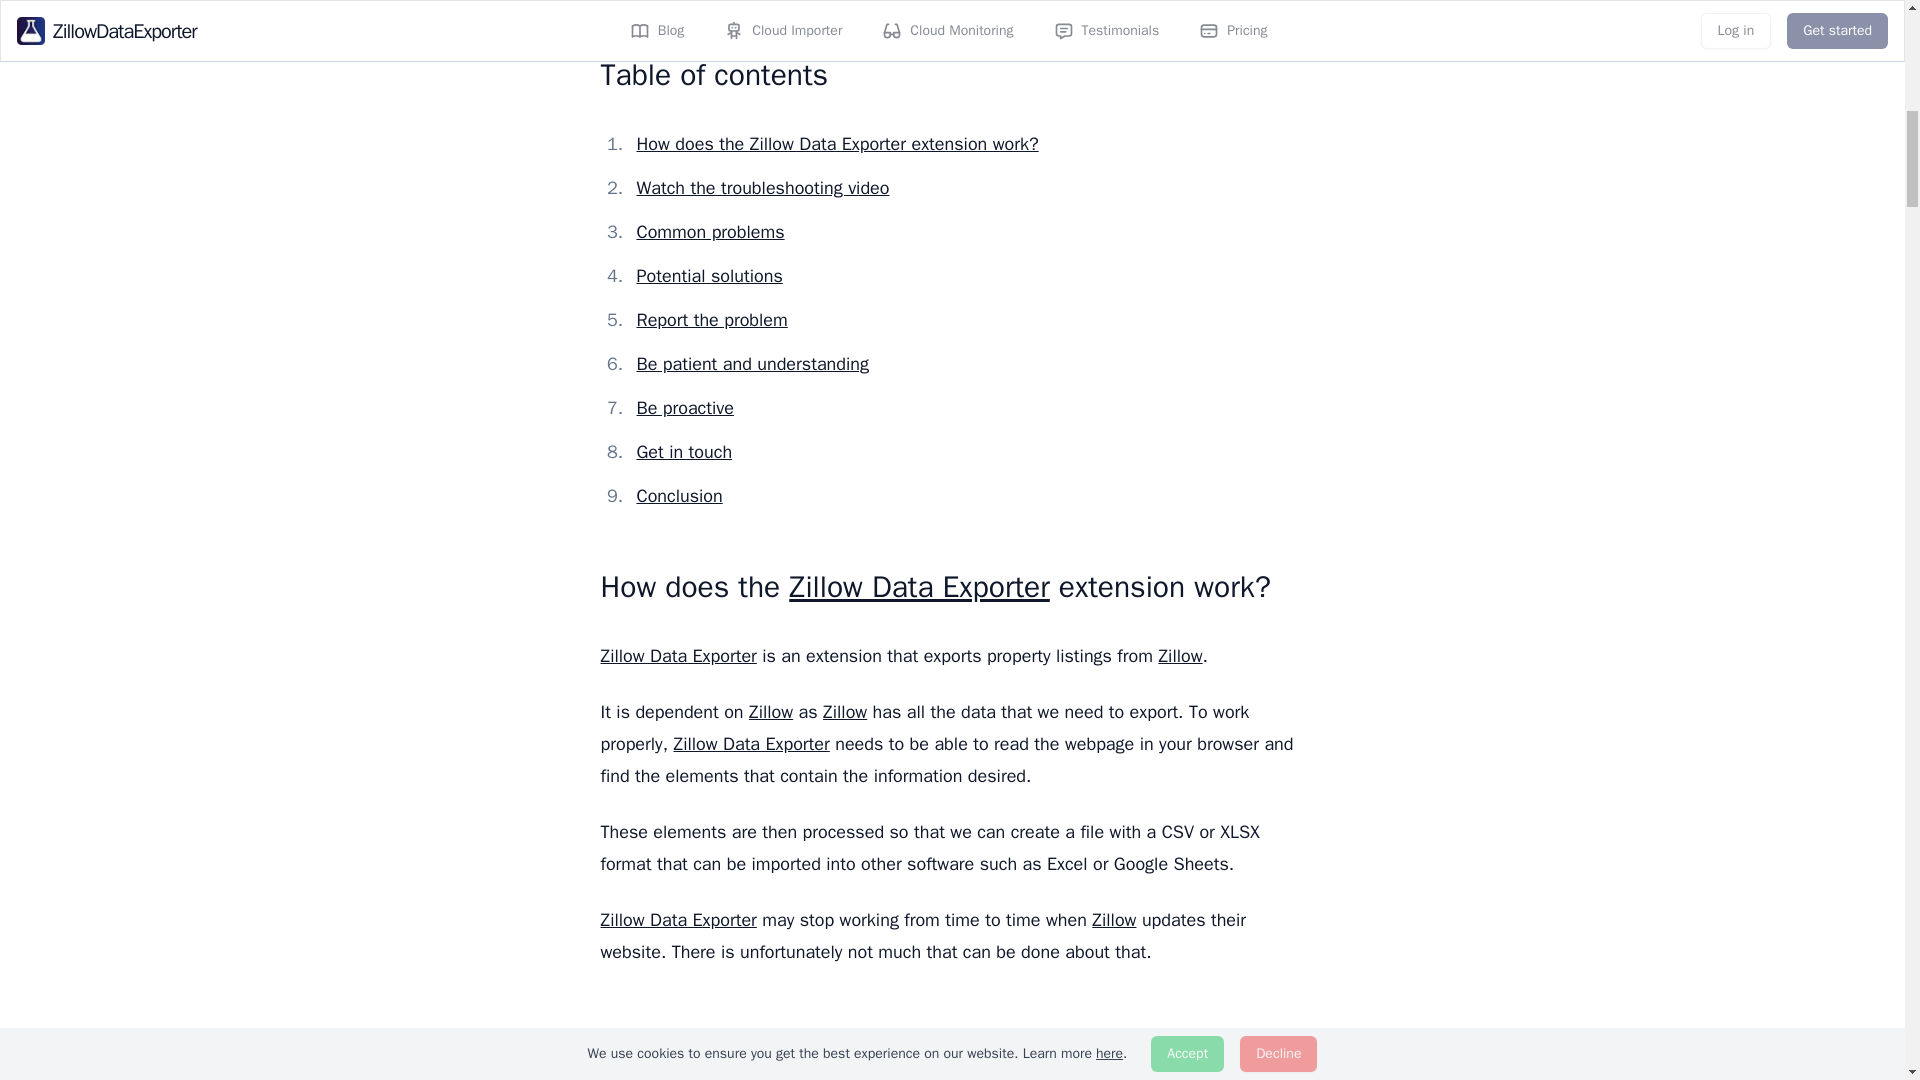 The height and width of the screenshot is (1080, 1920). Describe the element at coordinates (684, 408) in the screenshot. I see `Be proactive` at that location.